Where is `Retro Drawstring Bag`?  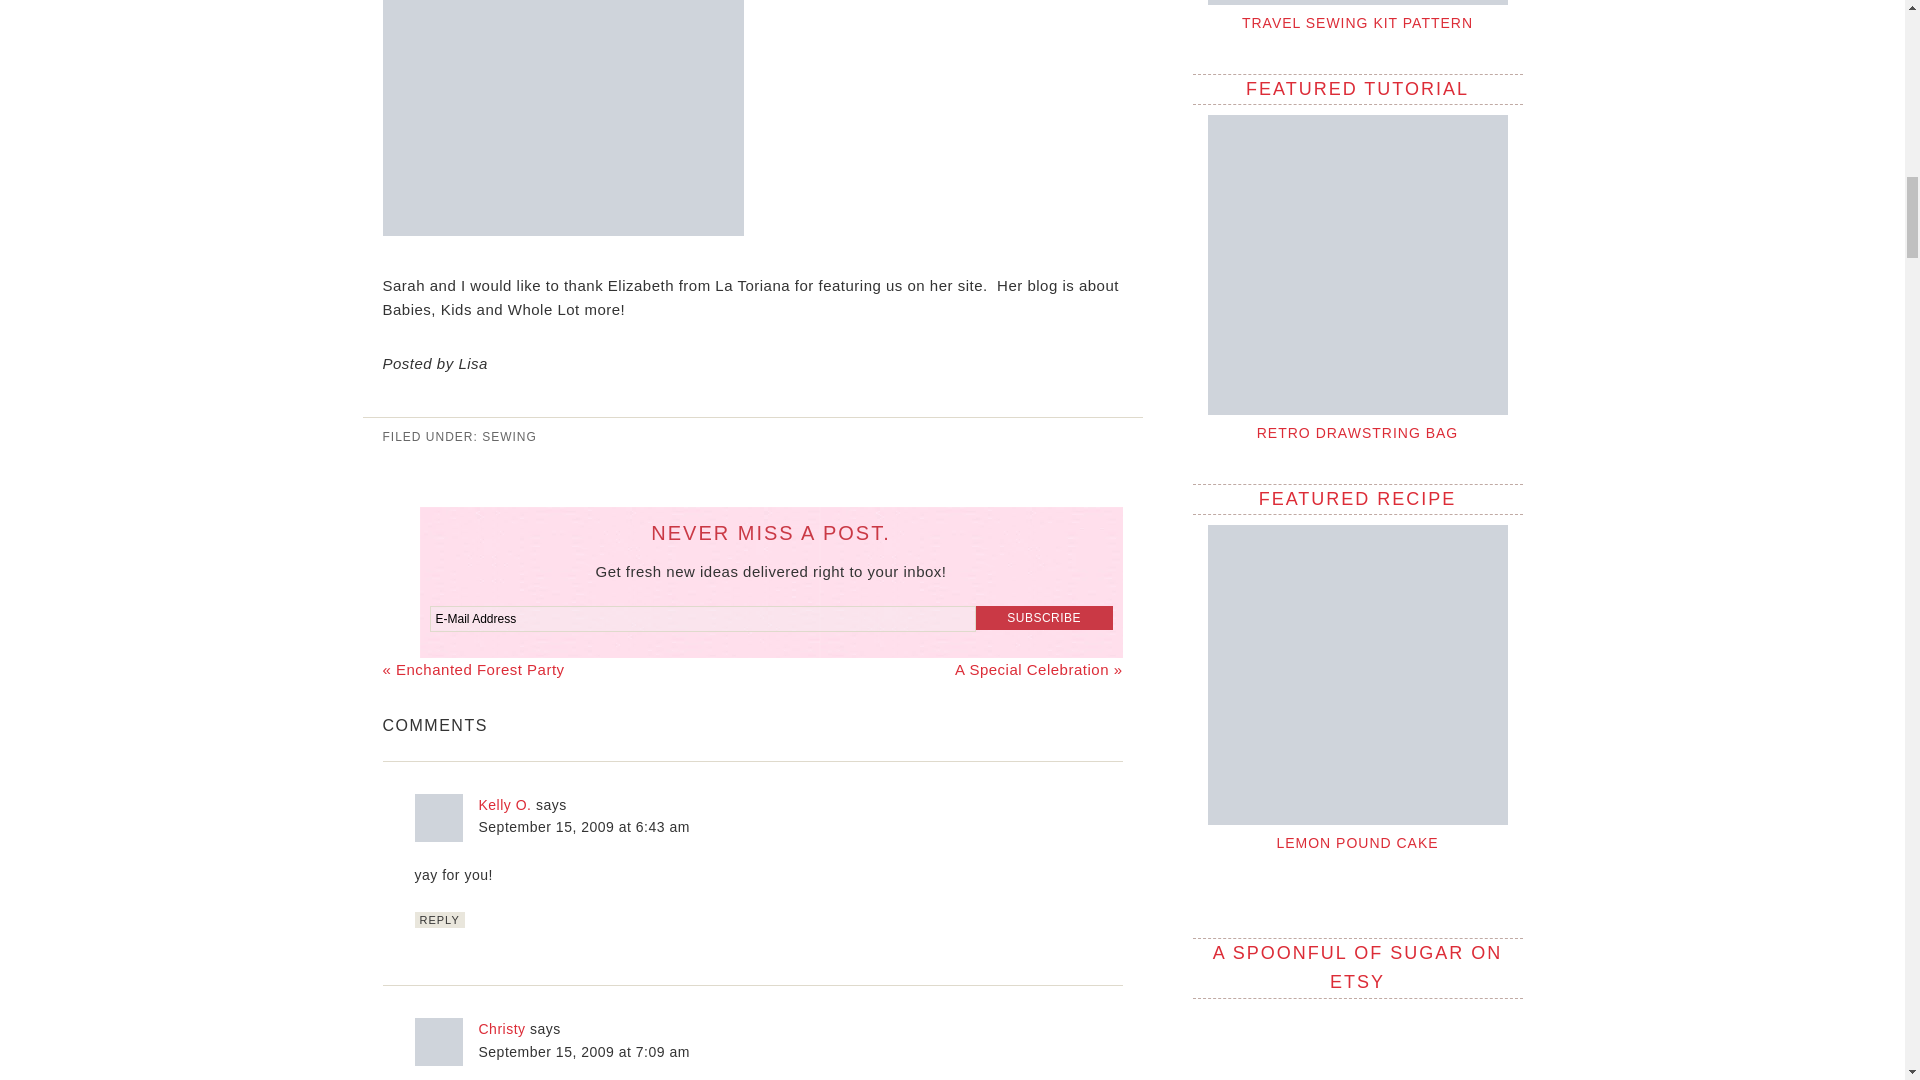 Retro Drawstring Bag is located at coordinates (1358, 432).